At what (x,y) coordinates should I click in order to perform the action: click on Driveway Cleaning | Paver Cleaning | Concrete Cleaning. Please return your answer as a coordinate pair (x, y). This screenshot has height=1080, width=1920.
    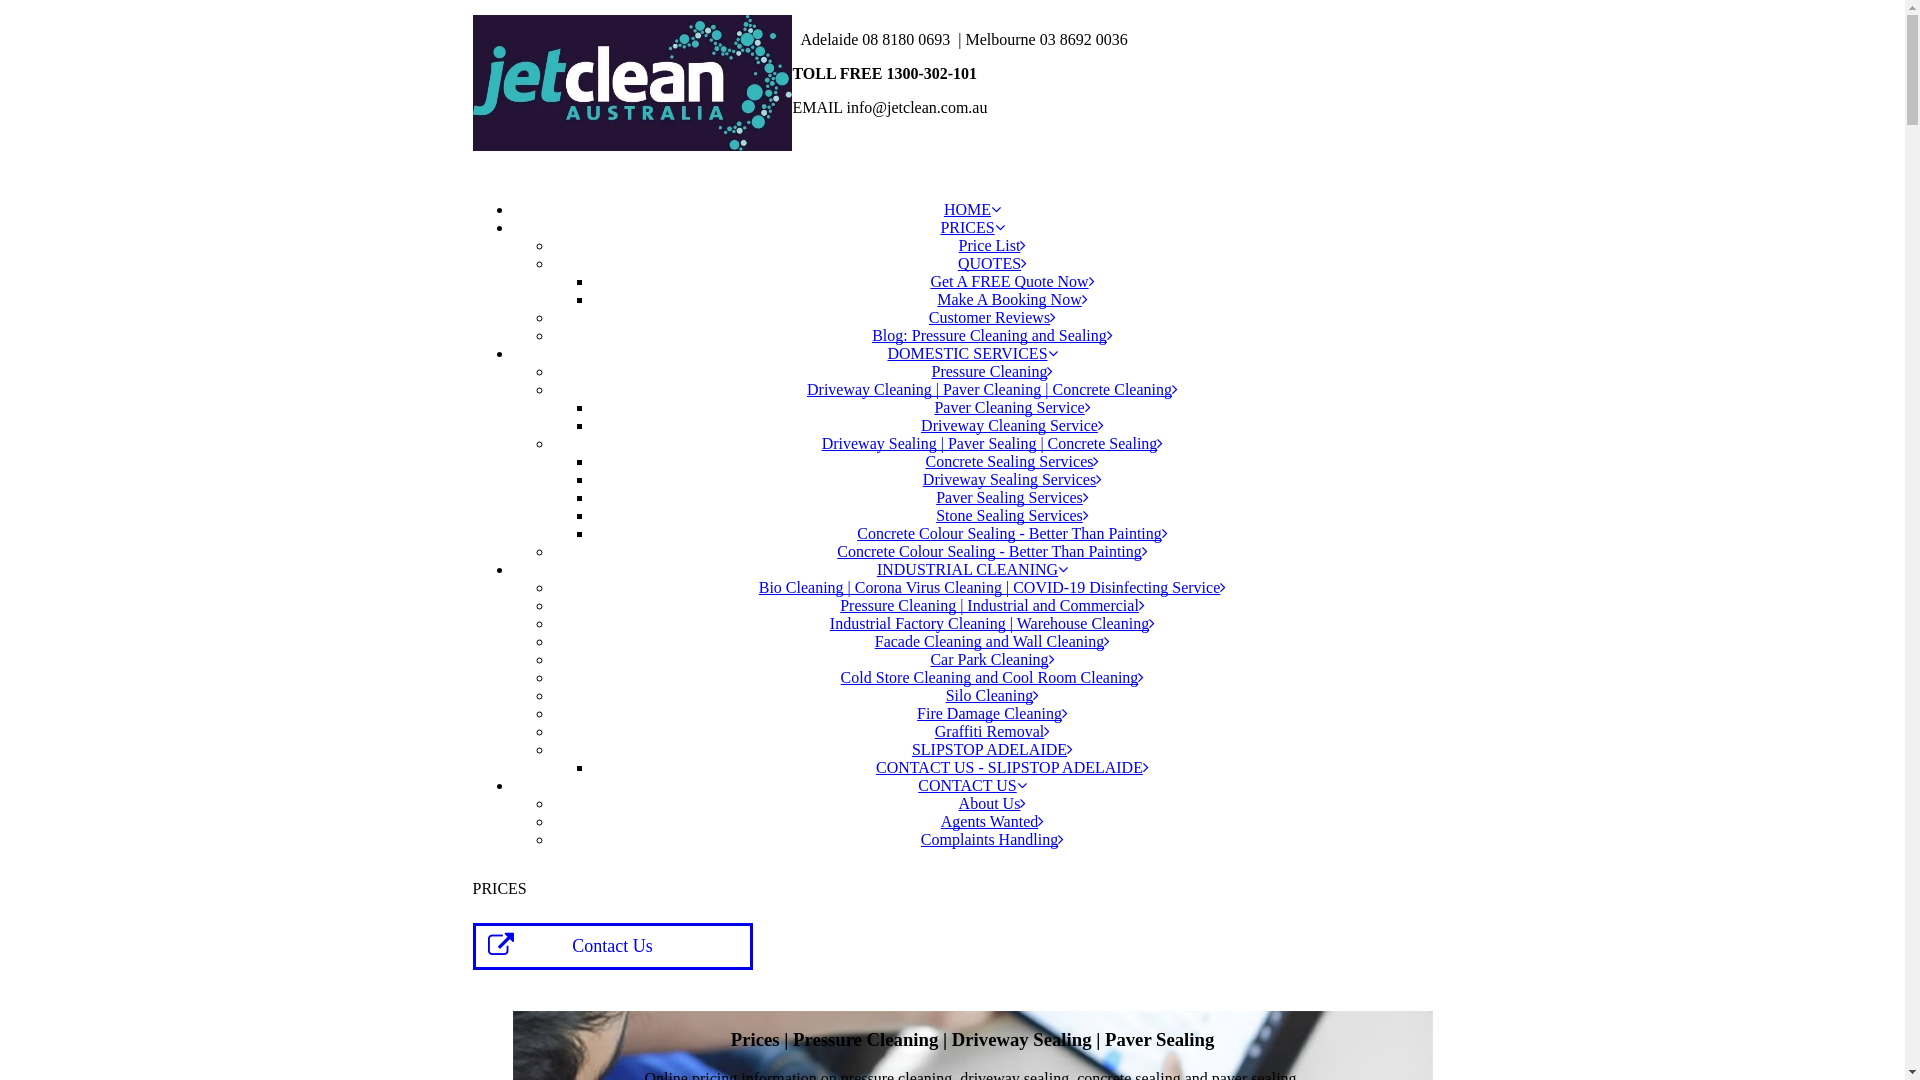
    Looking at the image, I should click on (992, 390).